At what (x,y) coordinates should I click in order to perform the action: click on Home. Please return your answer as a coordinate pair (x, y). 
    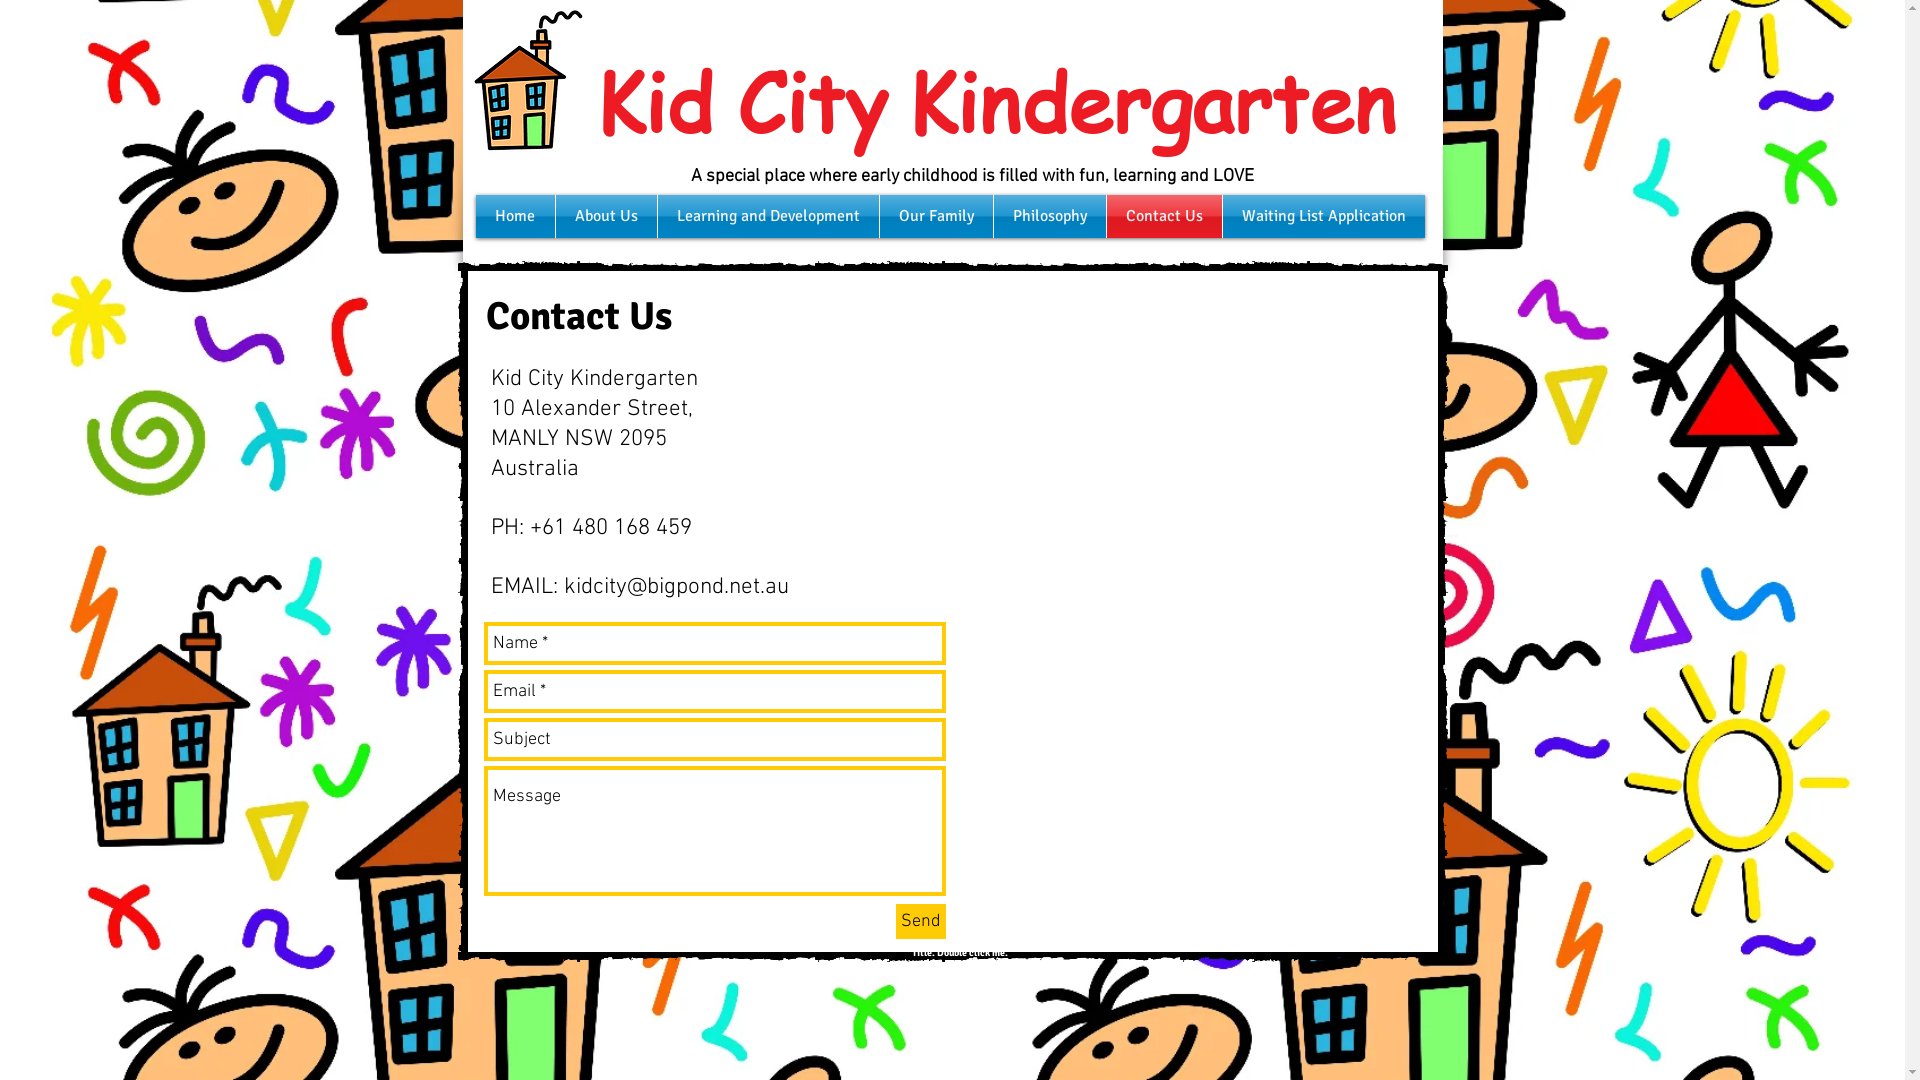
    Looking at the image, I should click on (516, 216).